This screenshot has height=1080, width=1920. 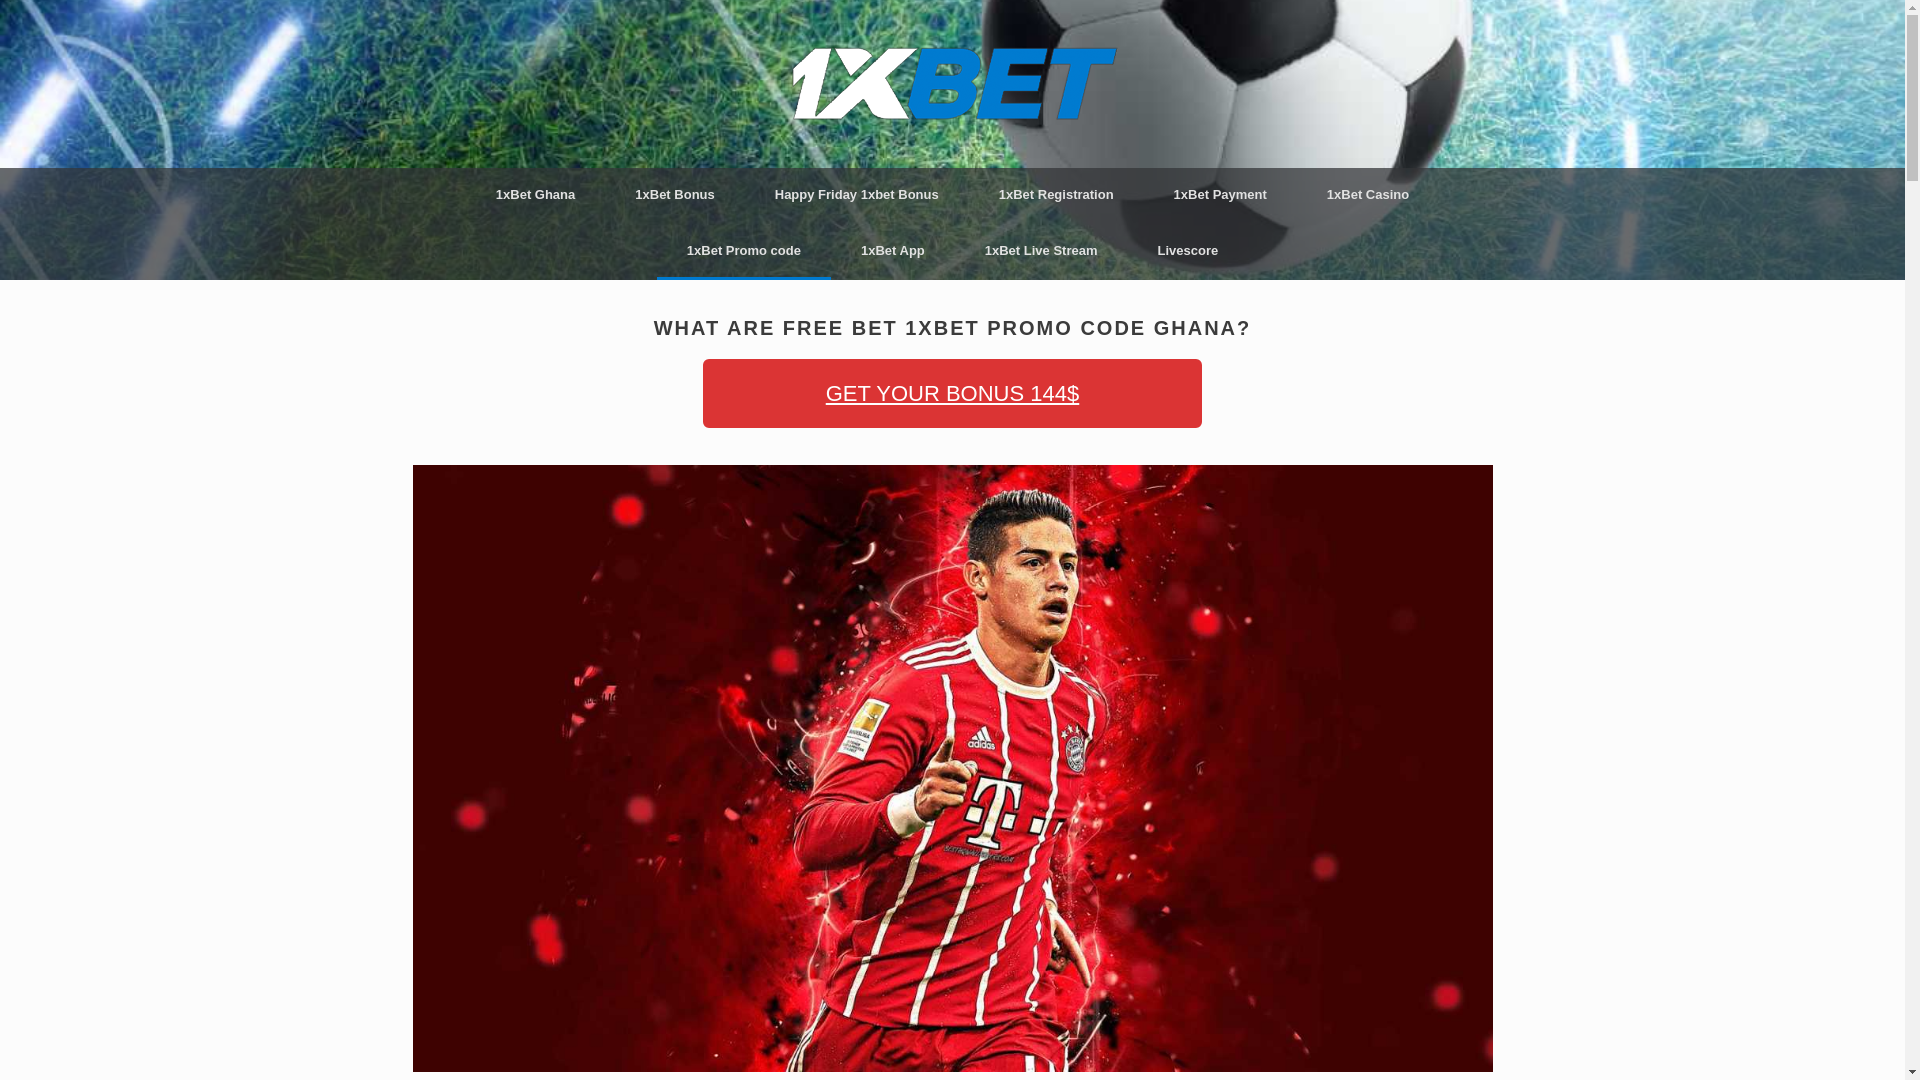 What do you see at coordinates (856, 194) in the screenshot?
I see `Happy Friday 1xbet Bonus` at bounding box center [856, 194].